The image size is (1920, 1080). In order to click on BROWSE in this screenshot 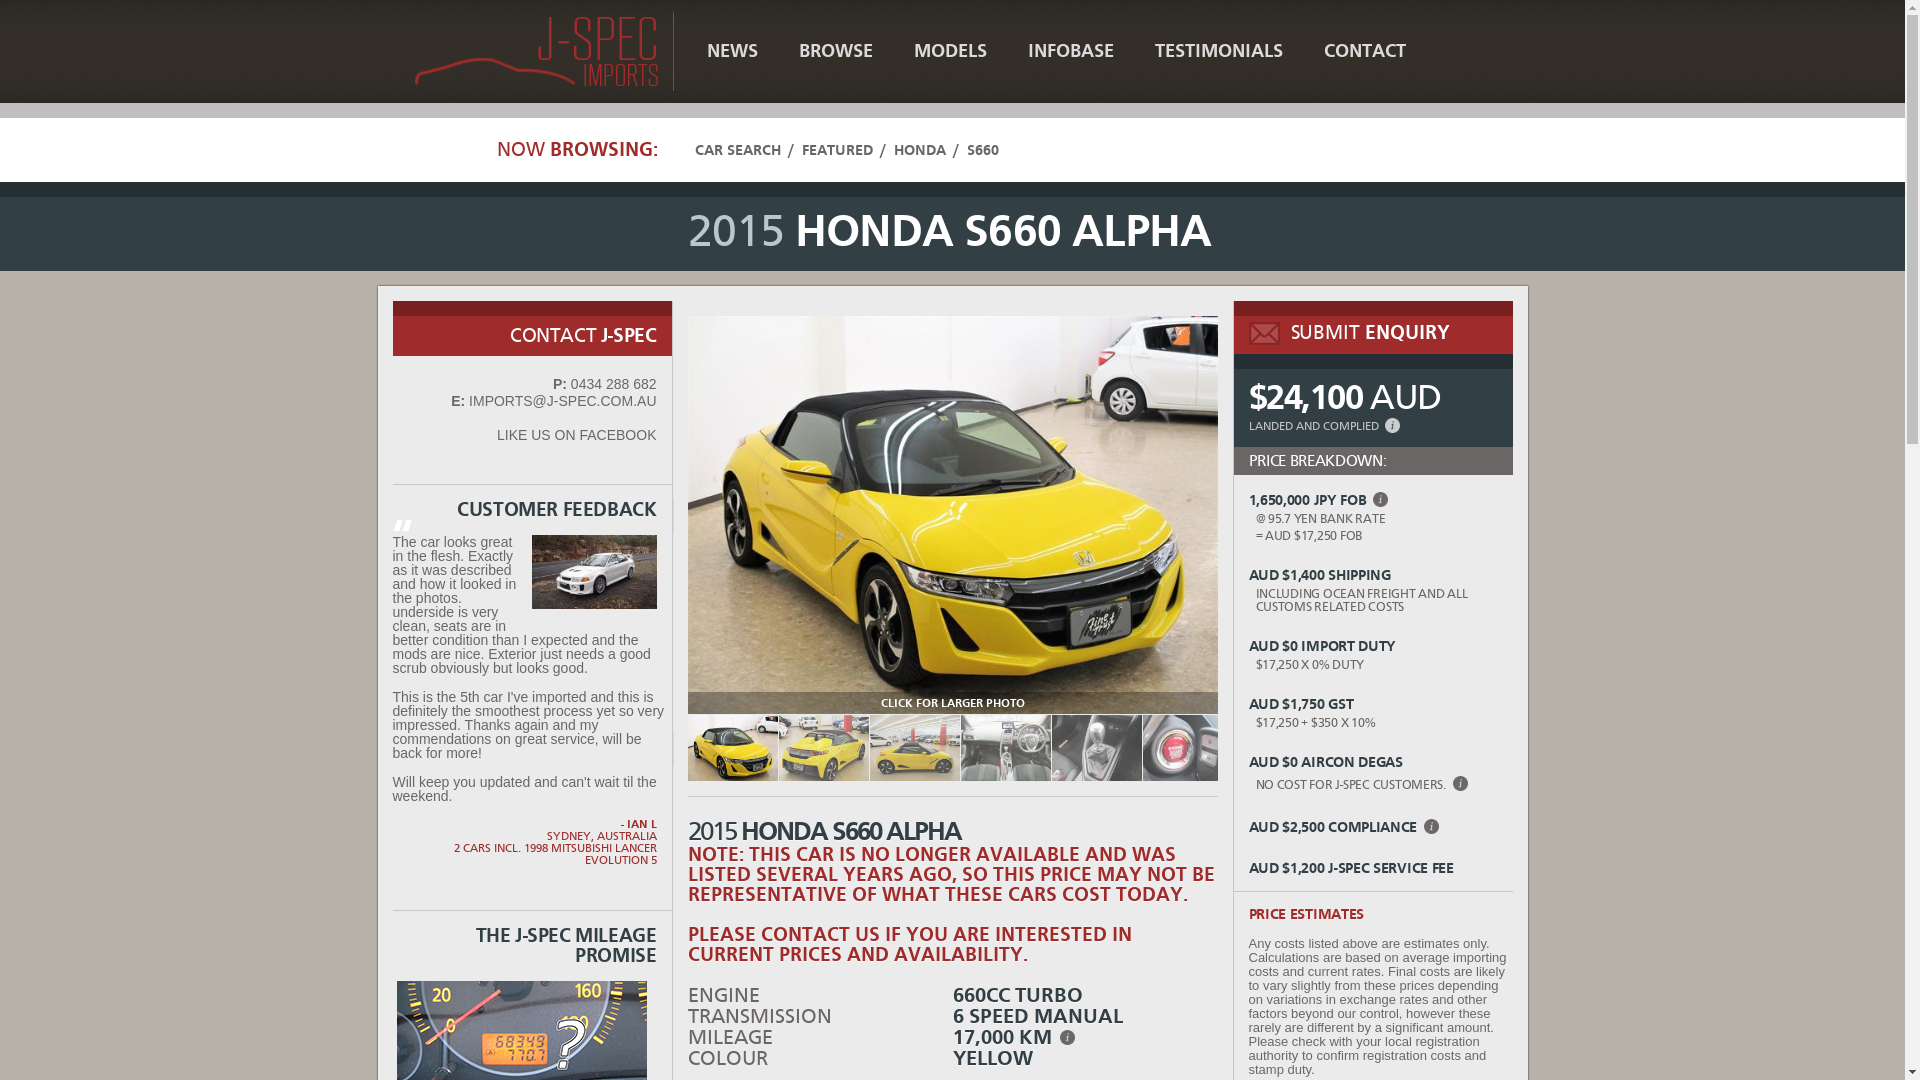, I will do `click(835, 51)`.